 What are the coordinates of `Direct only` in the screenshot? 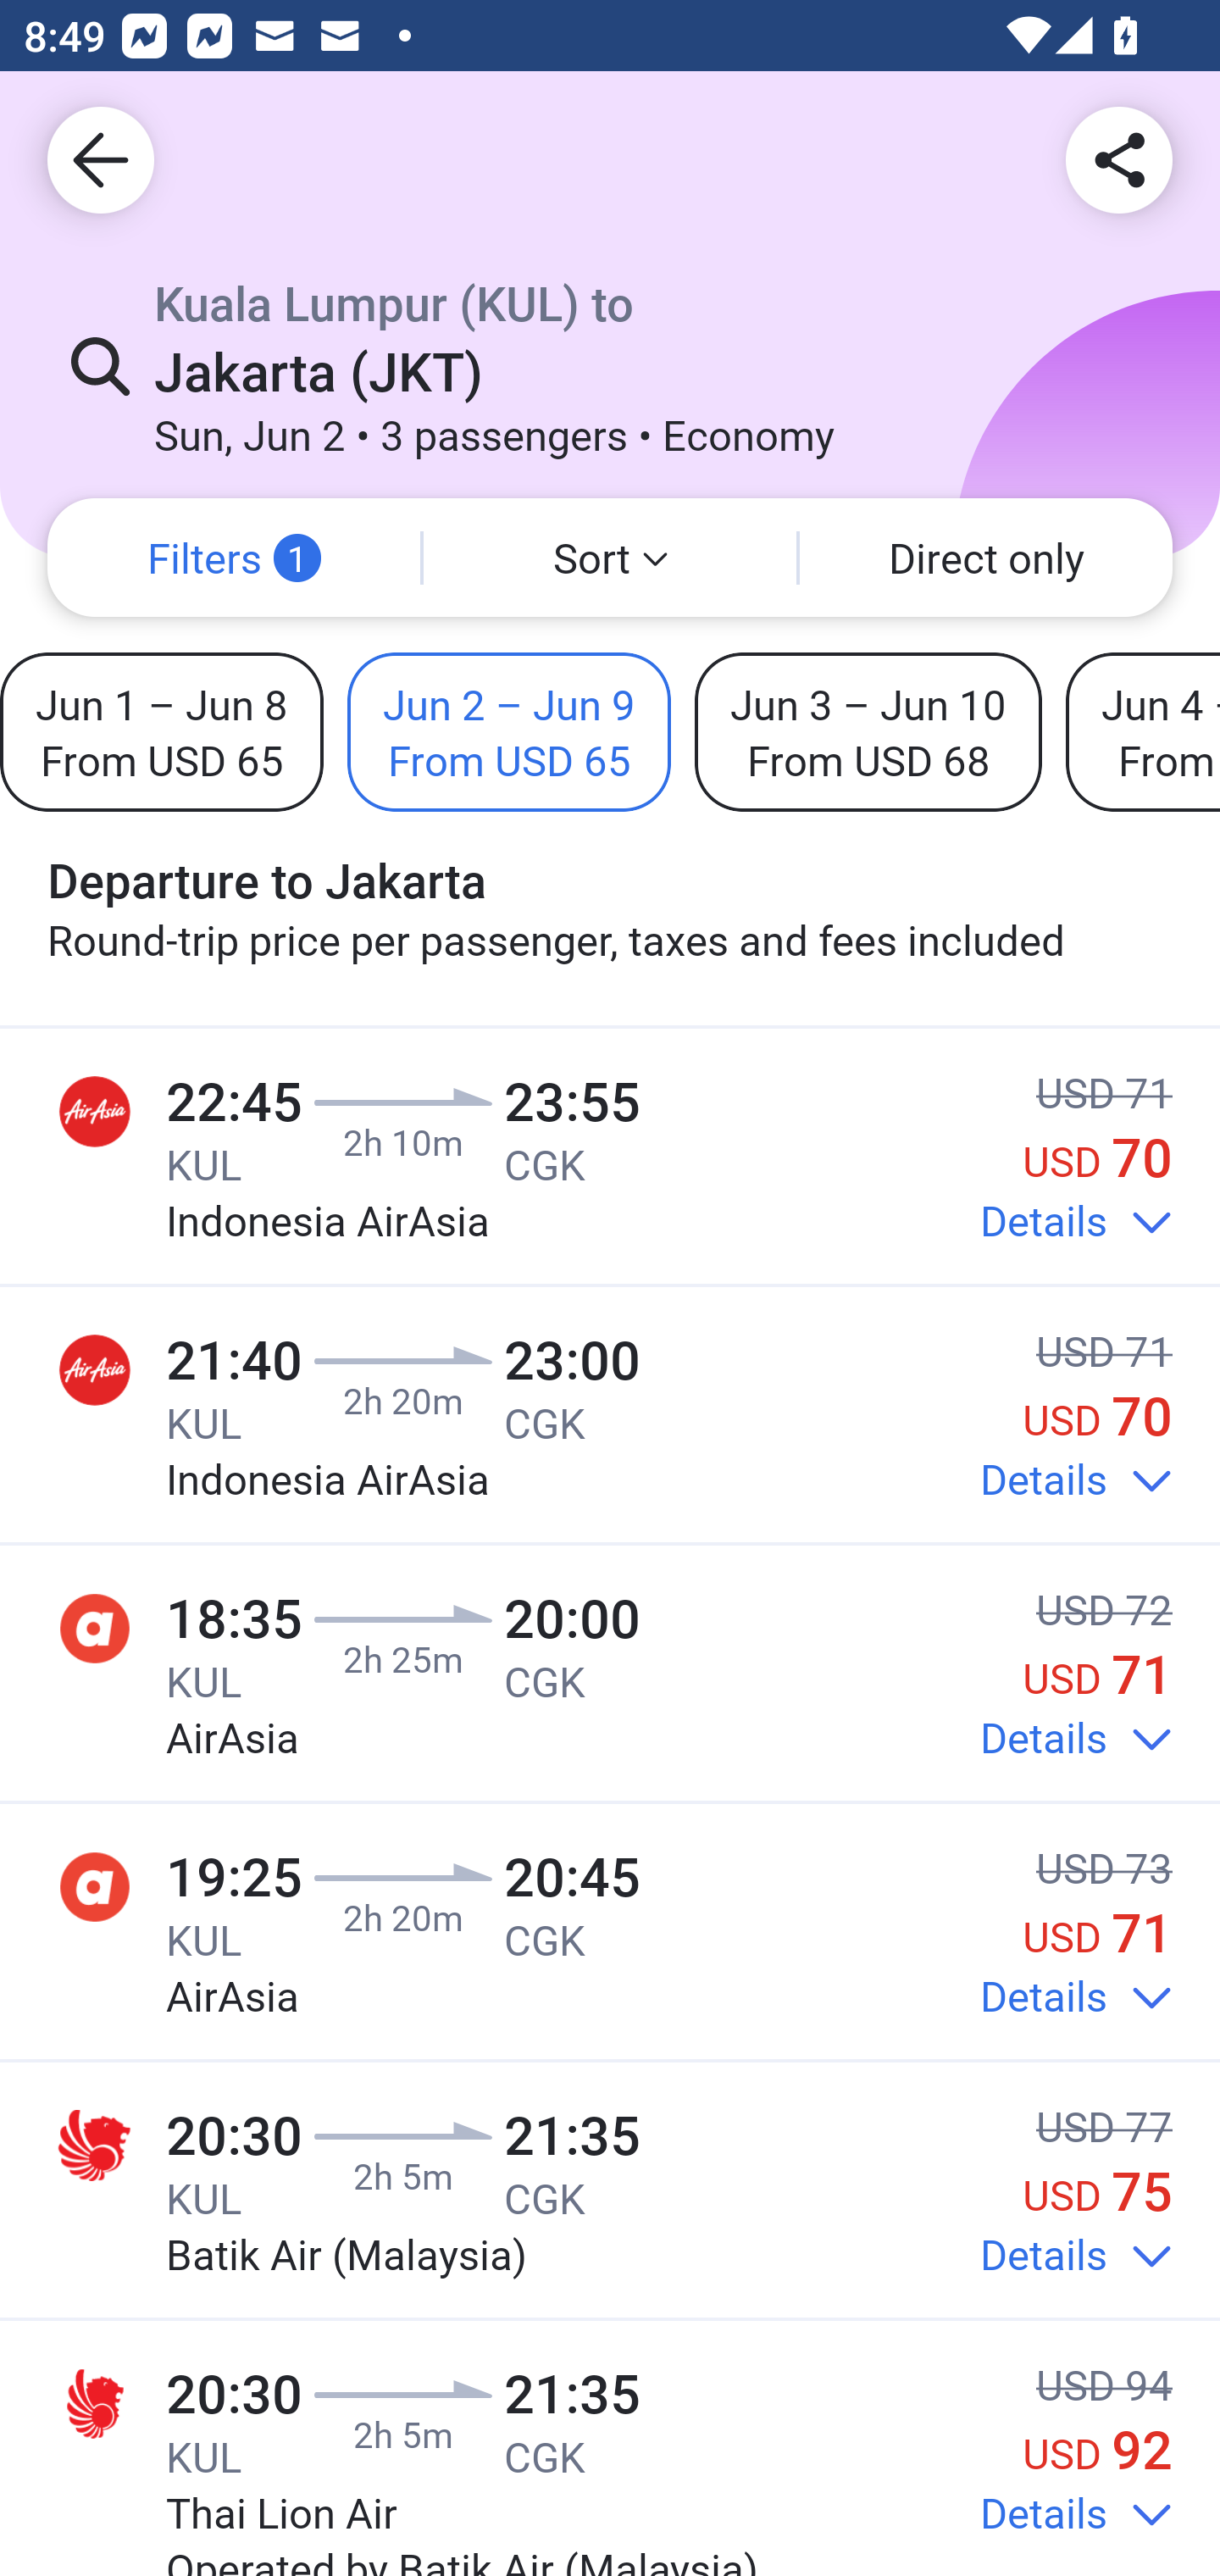 It's located at (986, 558).